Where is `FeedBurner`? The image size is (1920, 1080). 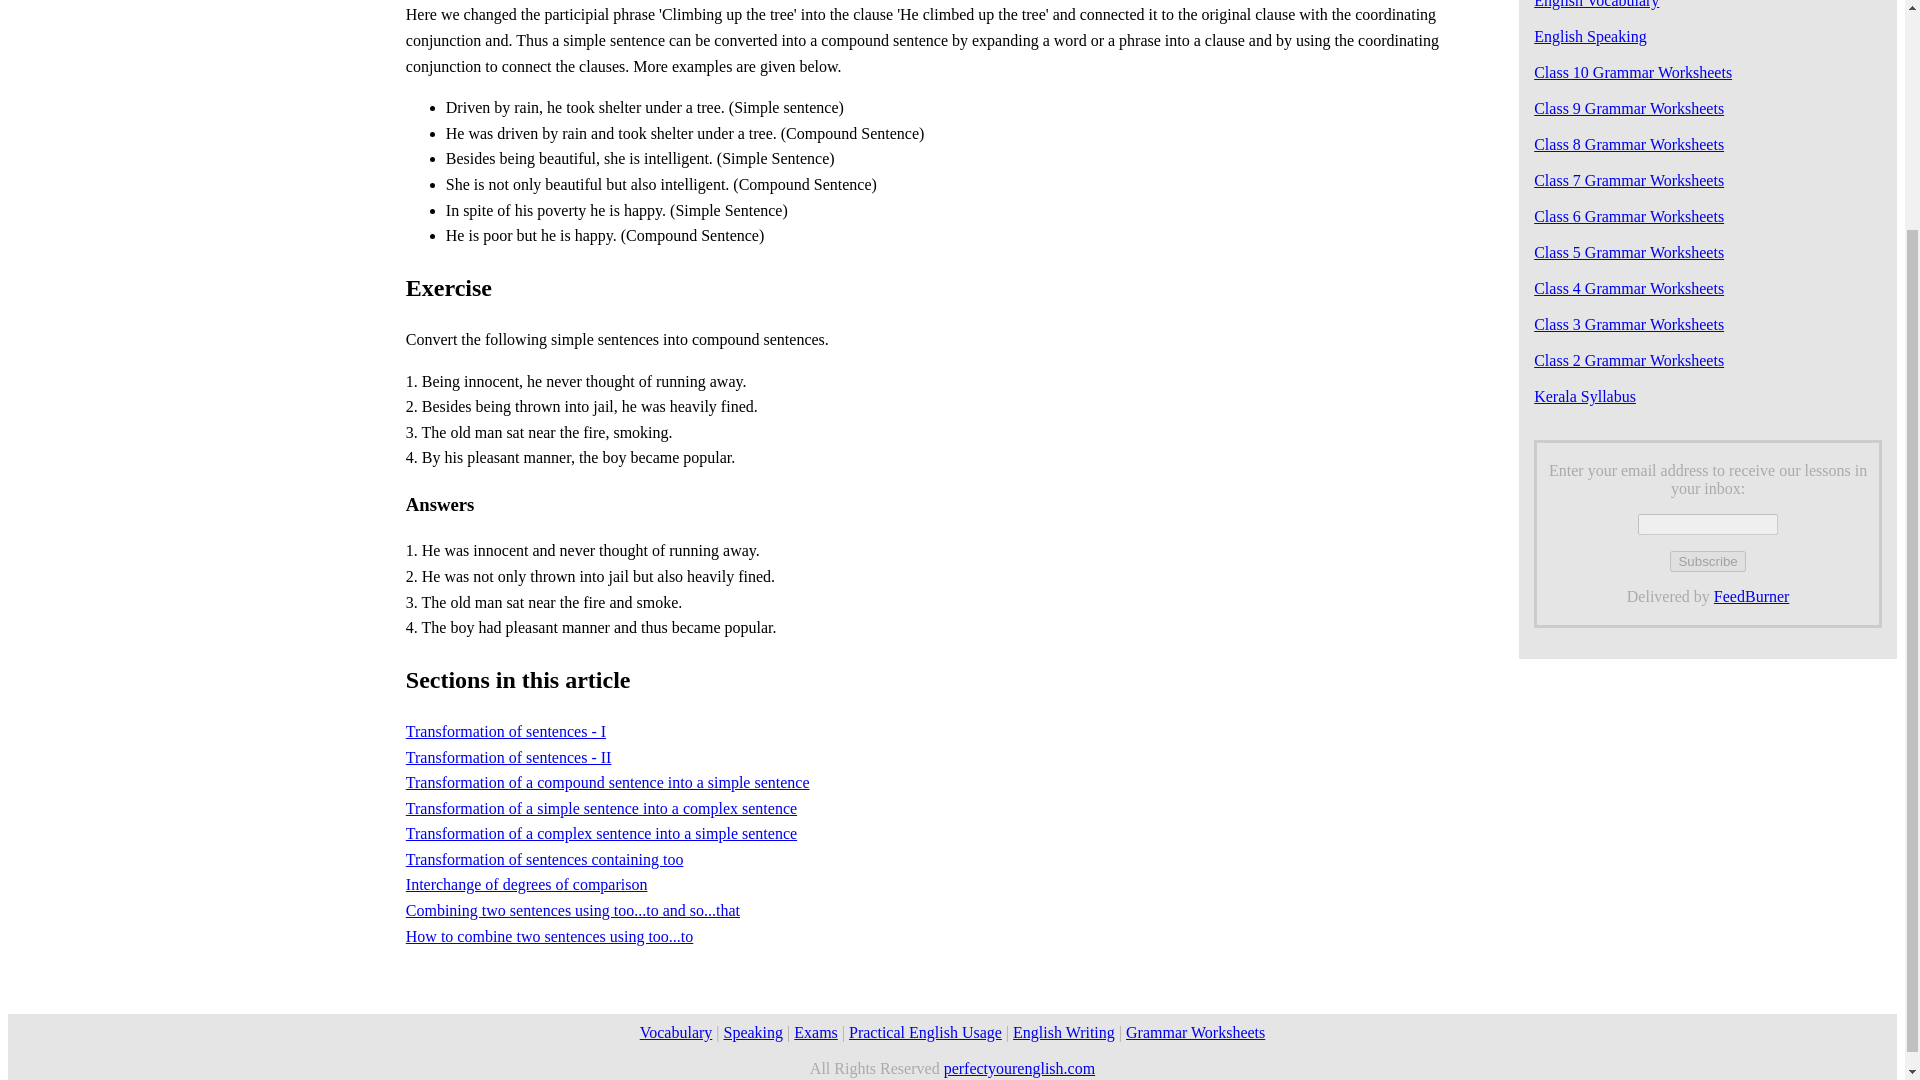
FeedBurner is located at coordinates (1752, 596).